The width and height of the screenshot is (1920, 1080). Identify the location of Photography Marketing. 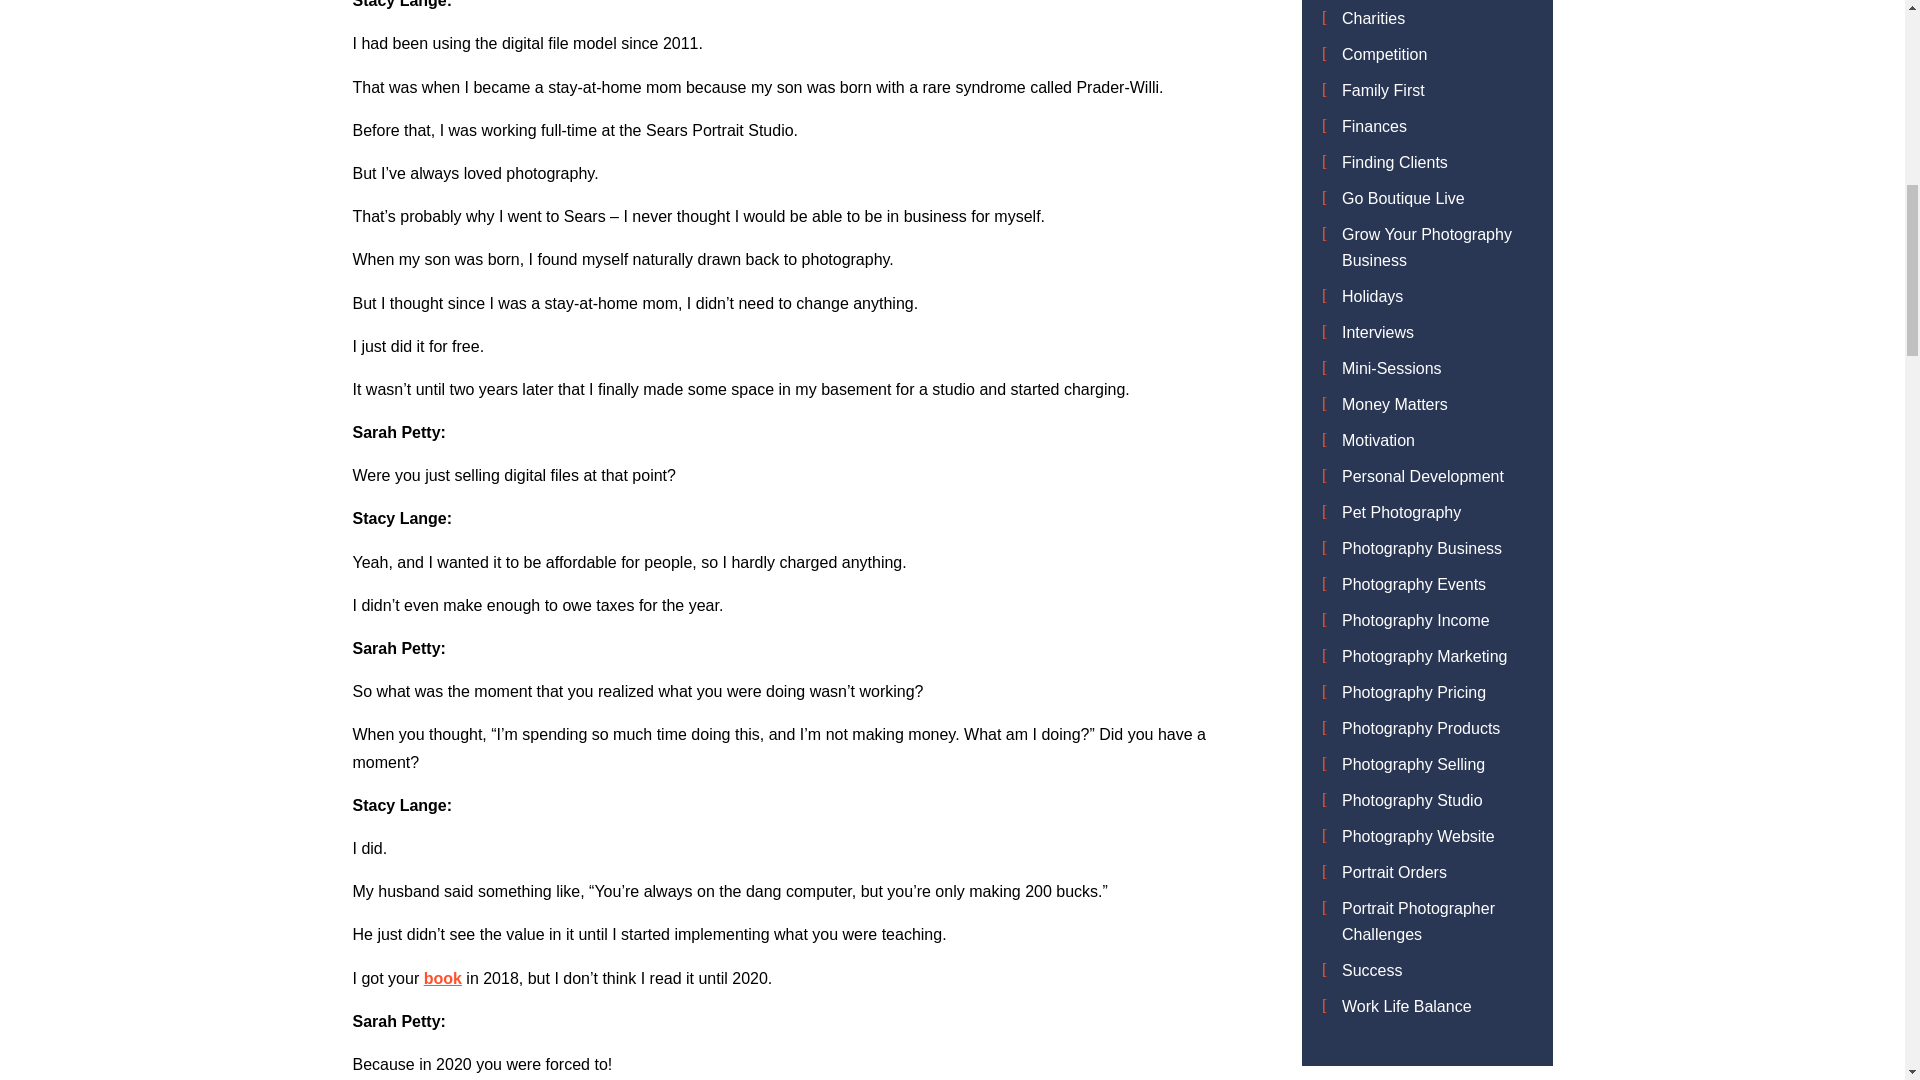
(1424, 656).